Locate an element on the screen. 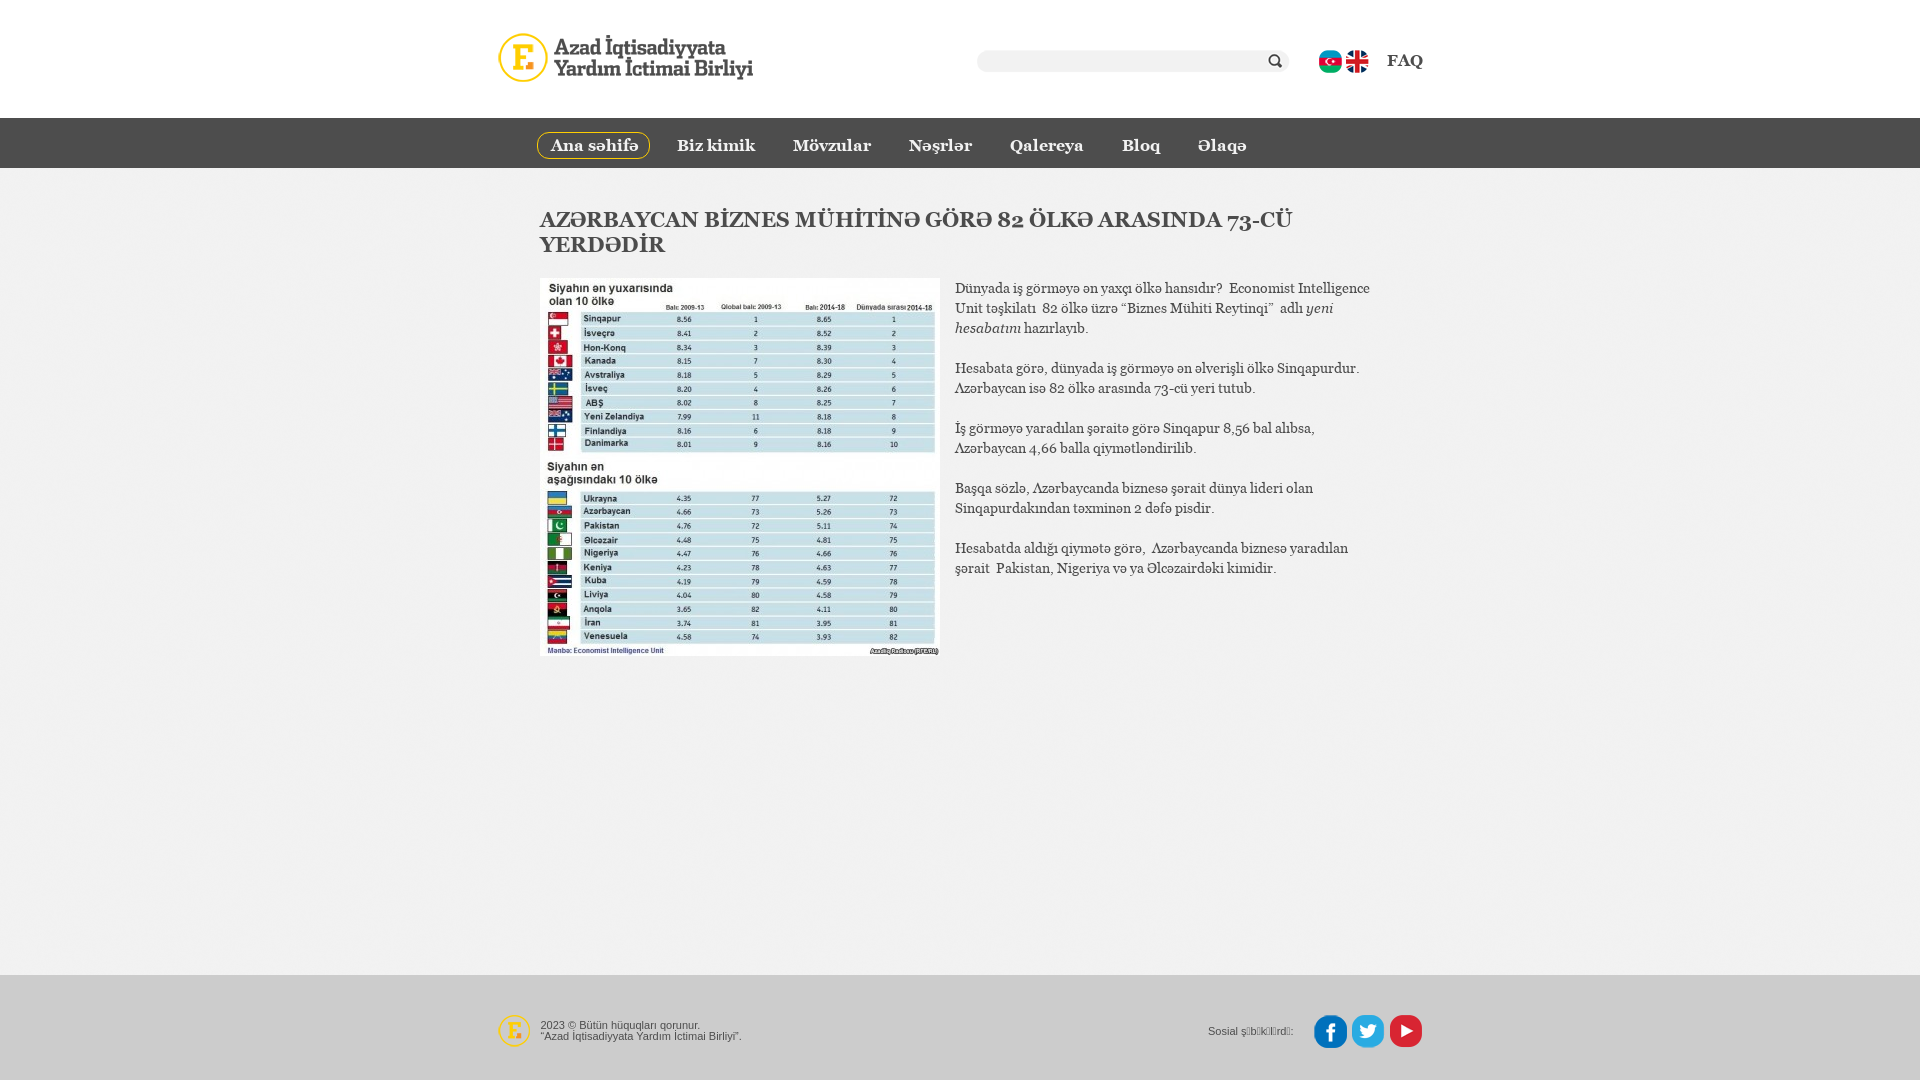  Biz kimik is located at coordinates (720, 150).